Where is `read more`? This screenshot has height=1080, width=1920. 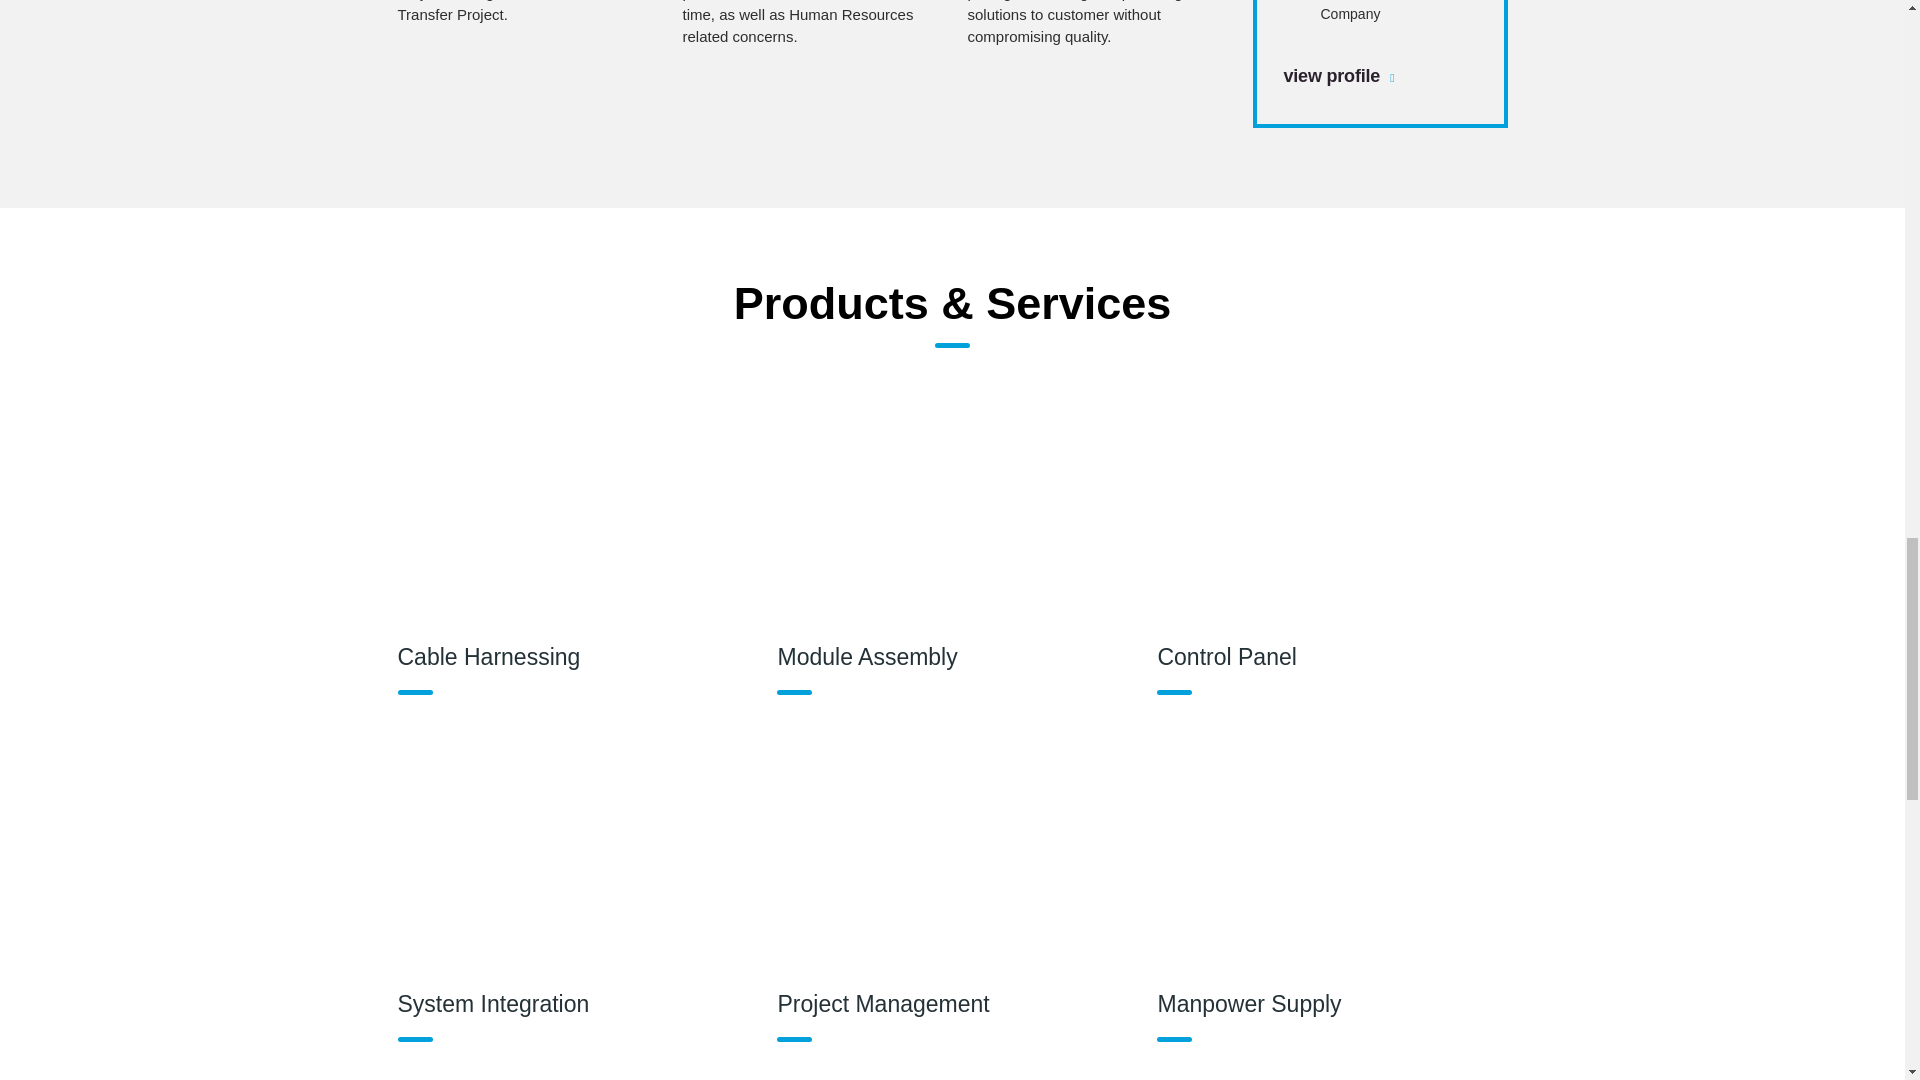 read more is located at coordinates (808, 24).